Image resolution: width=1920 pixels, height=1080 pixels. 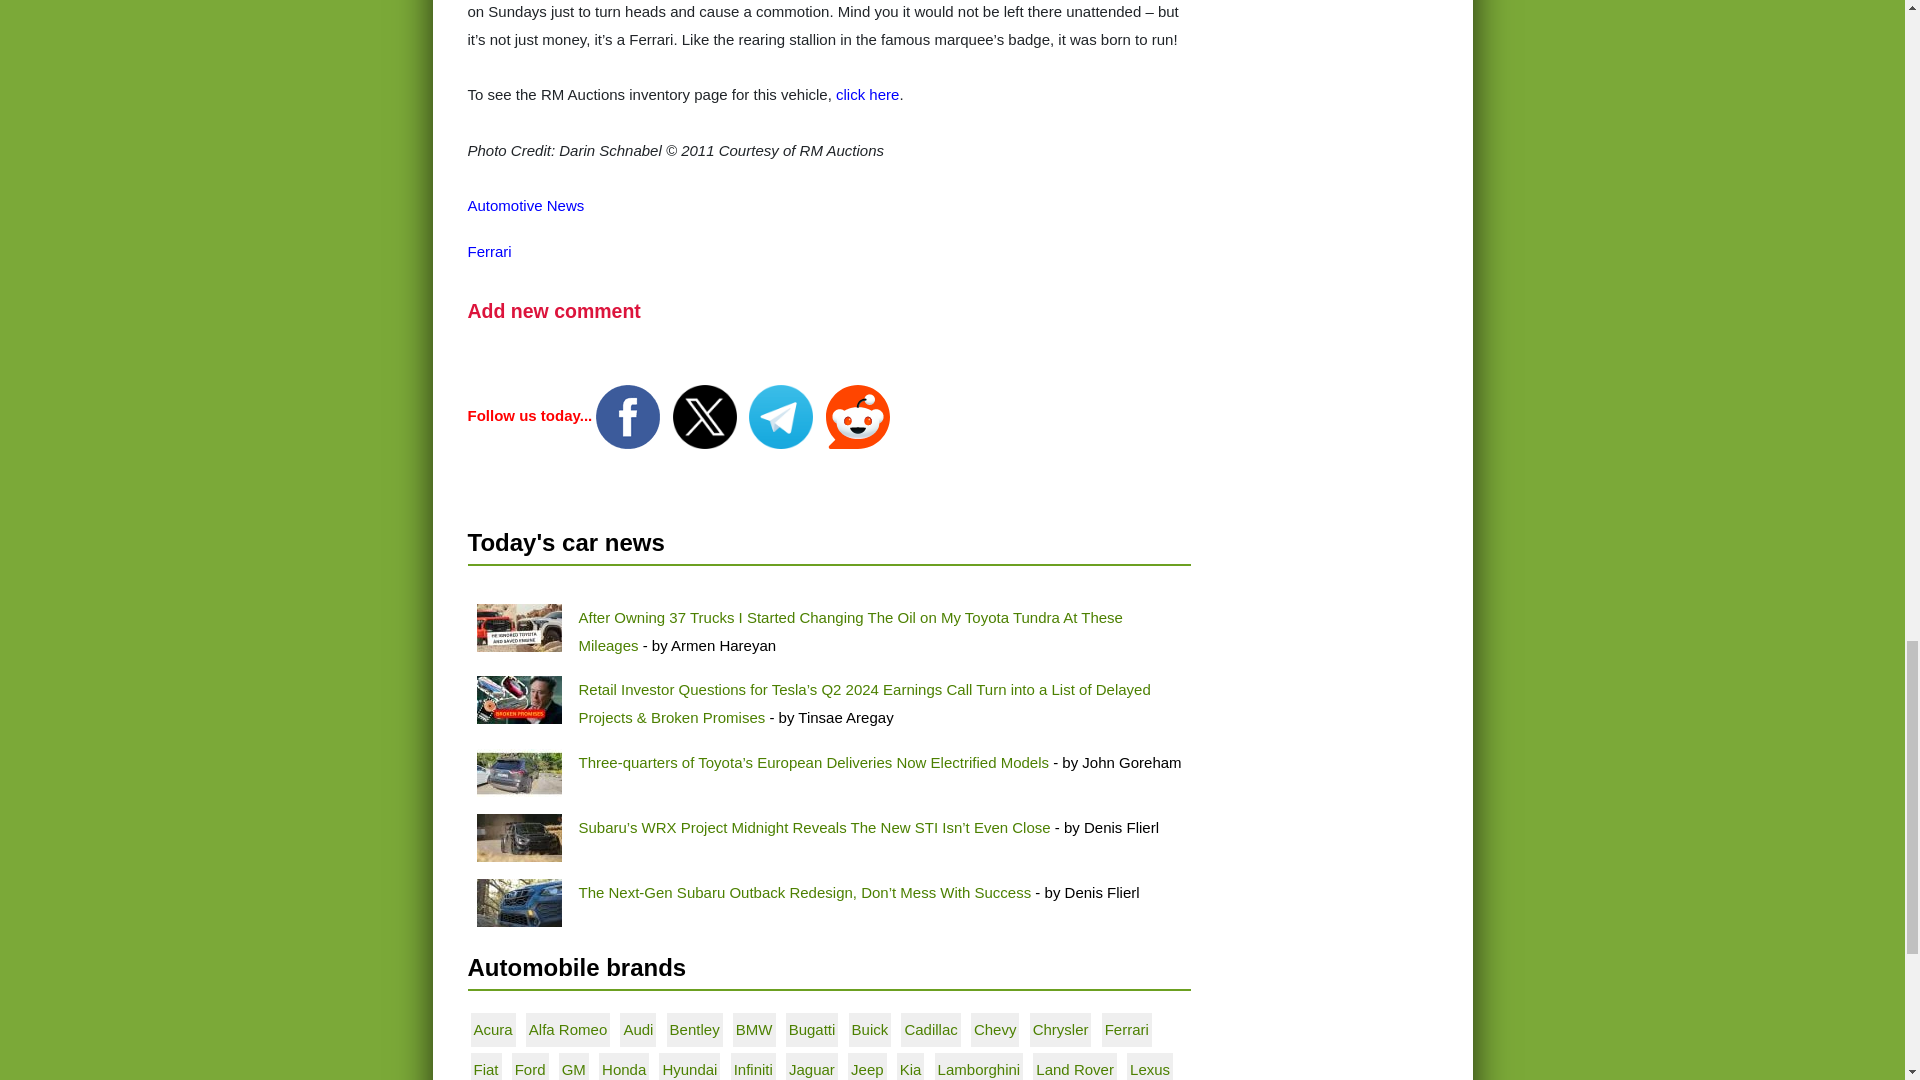 I want to click on Add new comment, so click(x=554, y=310).